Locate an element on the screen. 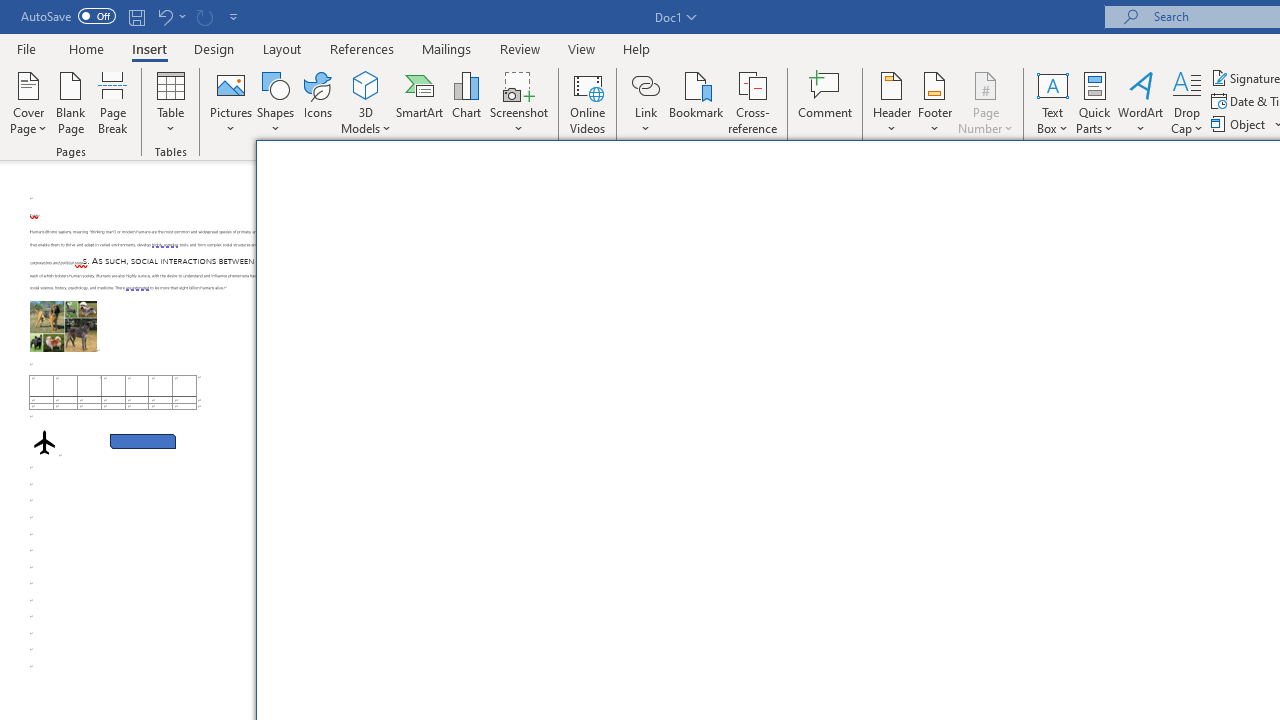  WordArt is located at coordinates (1141, 102).